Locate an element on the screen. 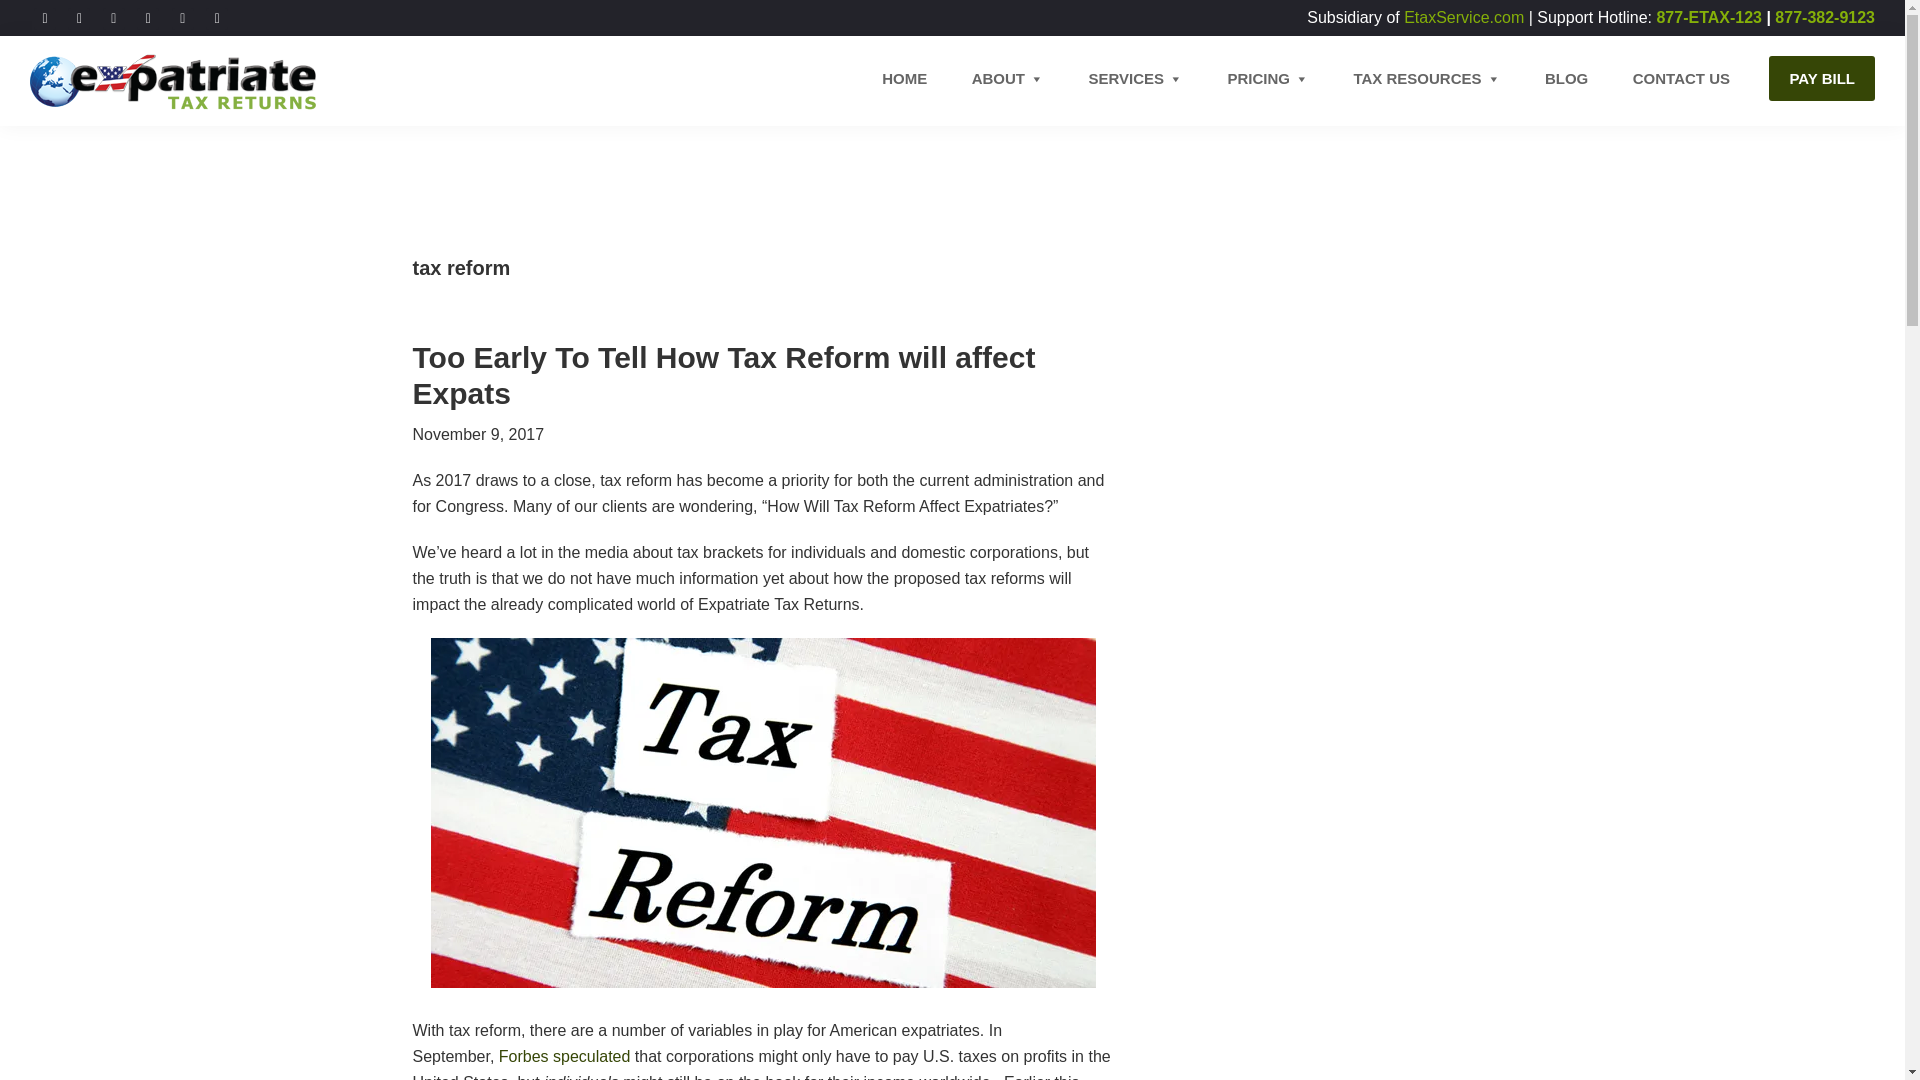 This screenshot has height=1080, width=1920. facebook is located at coordinates (44, 16).